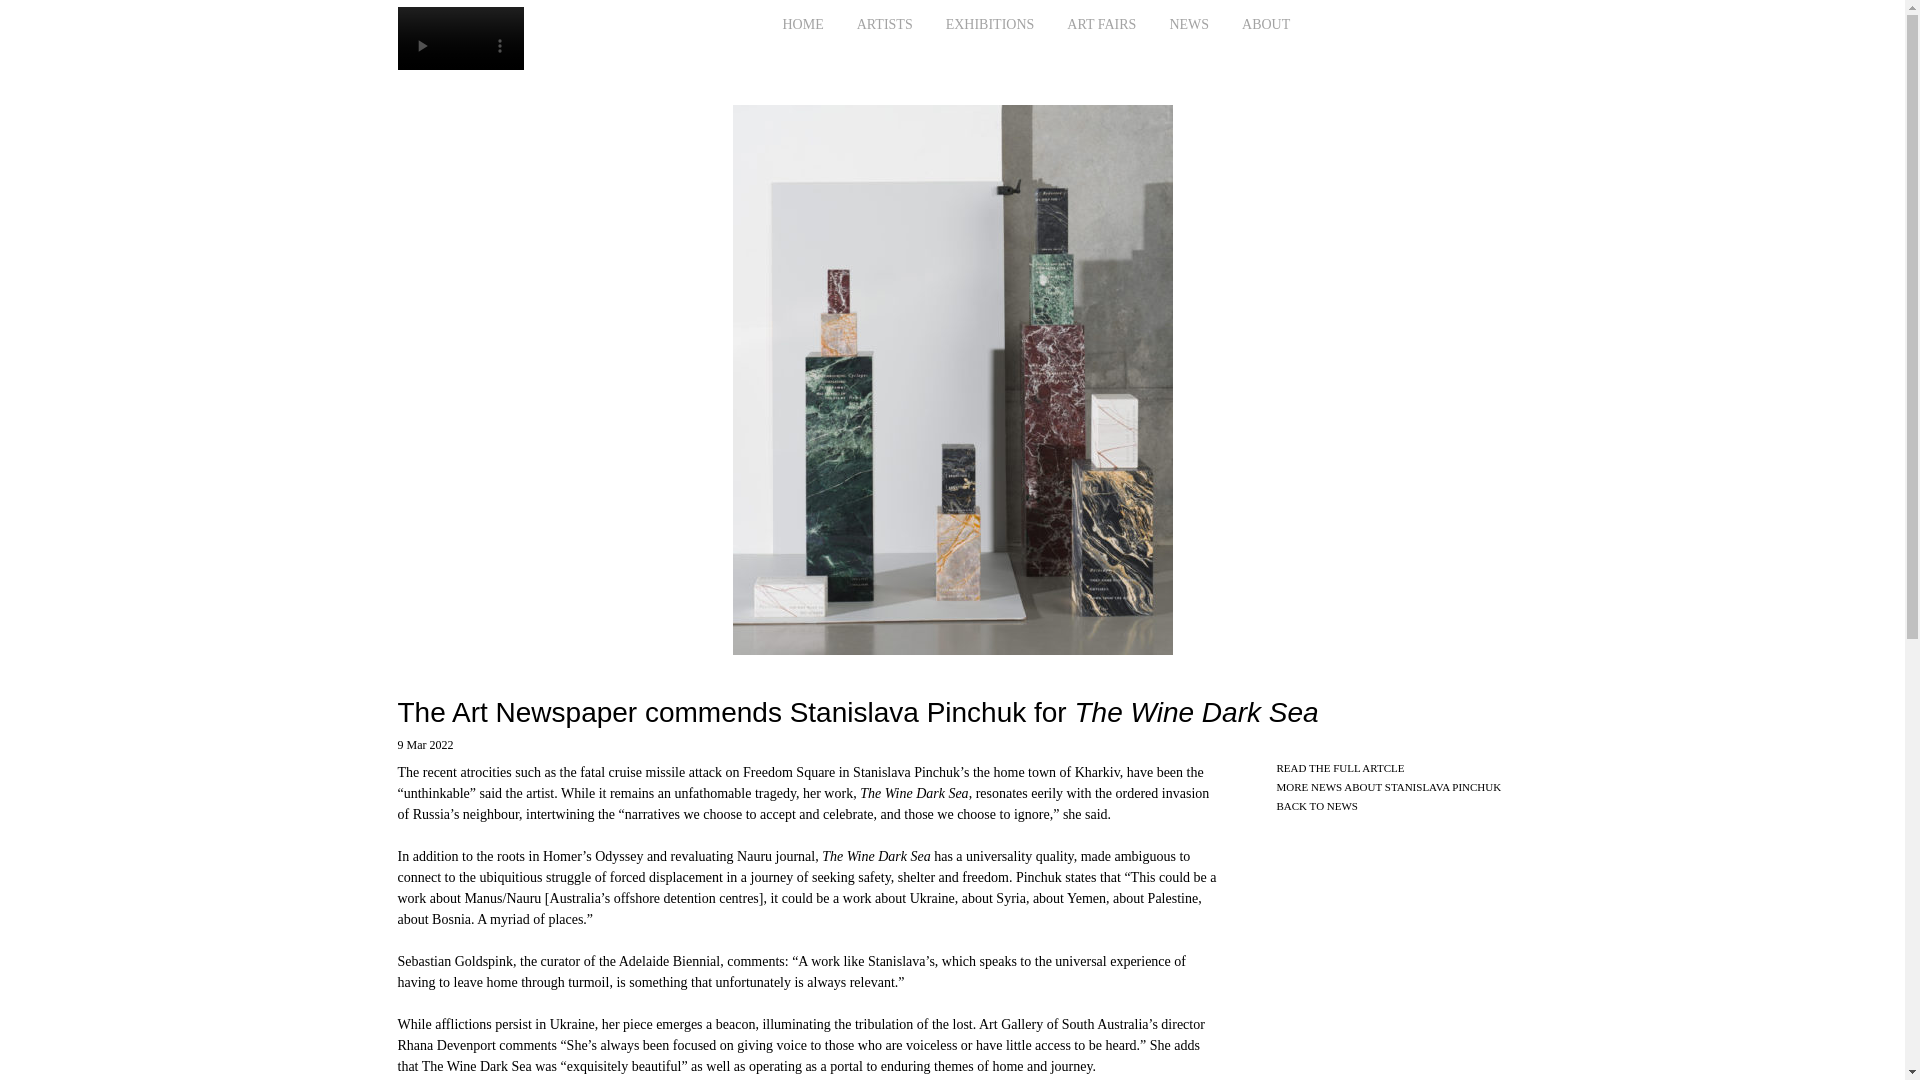  I want to click on READ THE FULL ARTCLE, so click(1340, 768).